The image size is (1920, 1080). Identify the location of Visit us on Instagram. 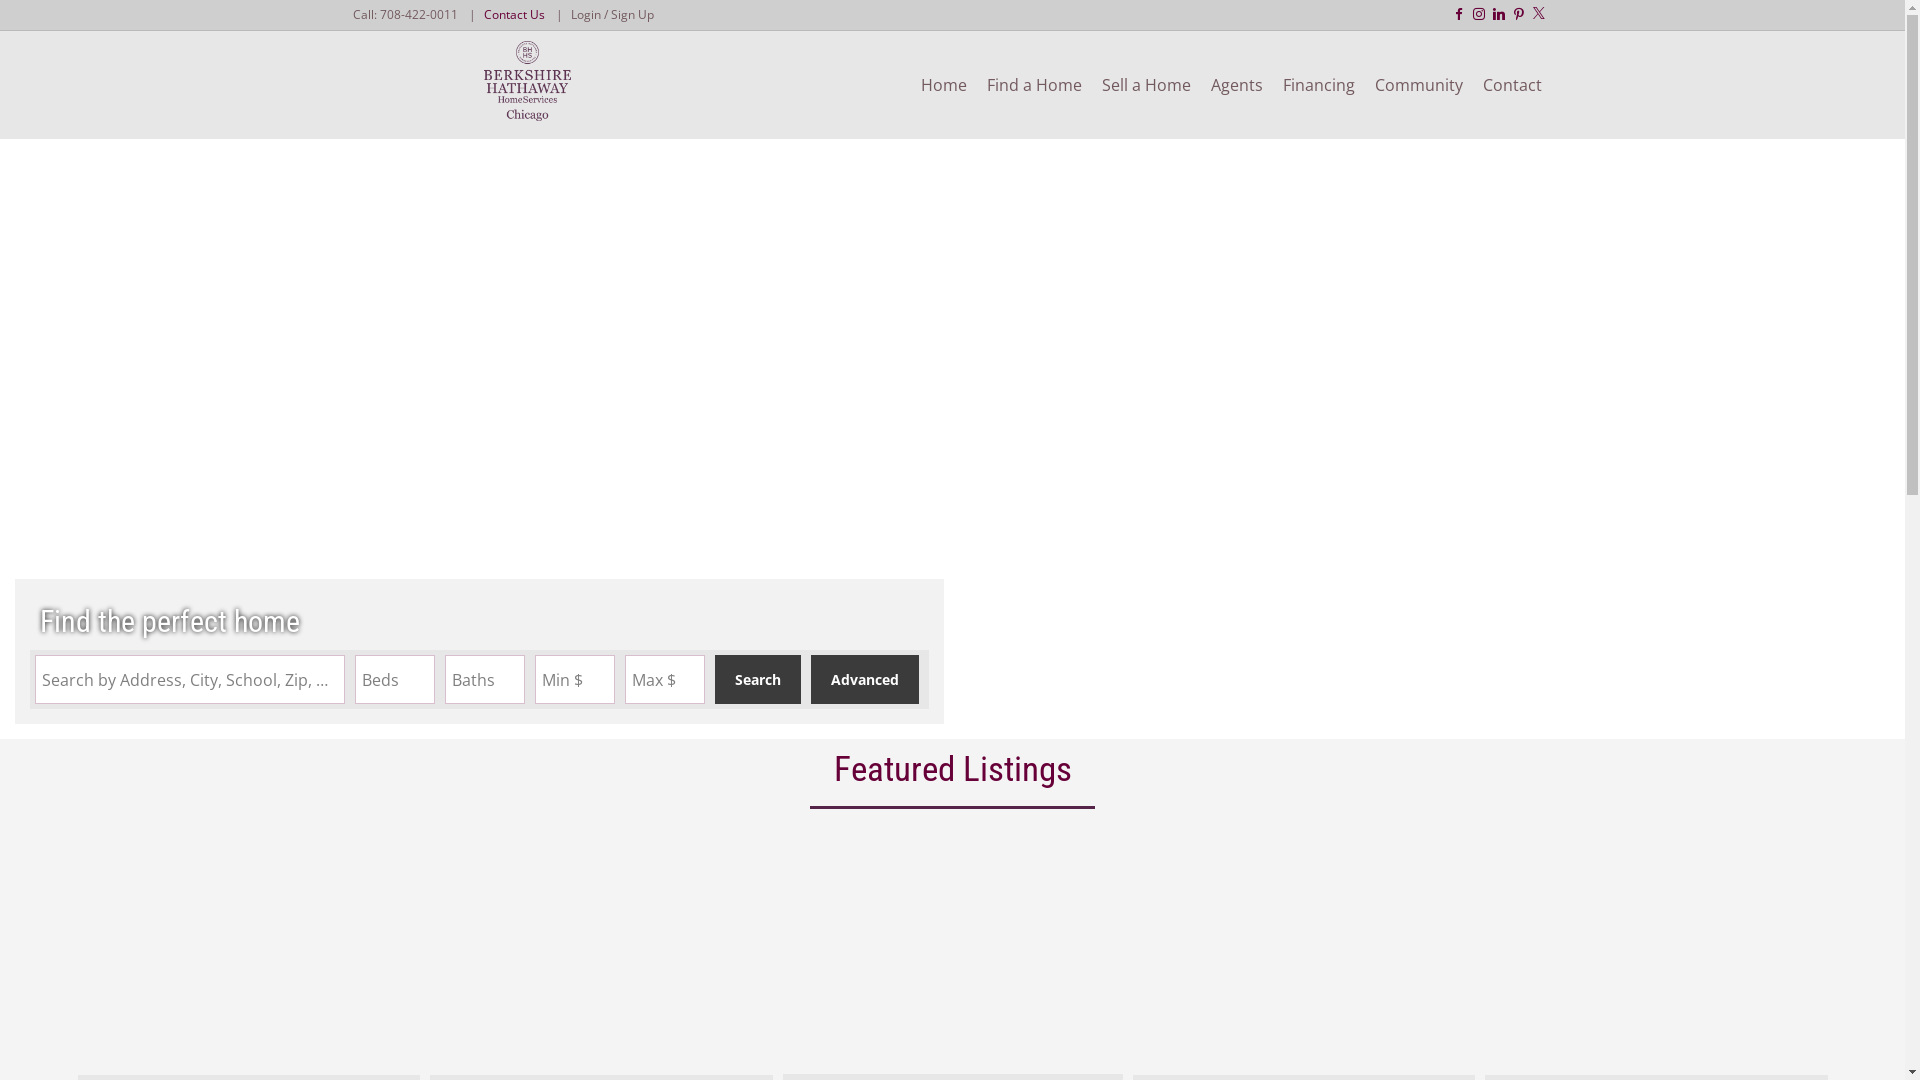
(1478, 14).